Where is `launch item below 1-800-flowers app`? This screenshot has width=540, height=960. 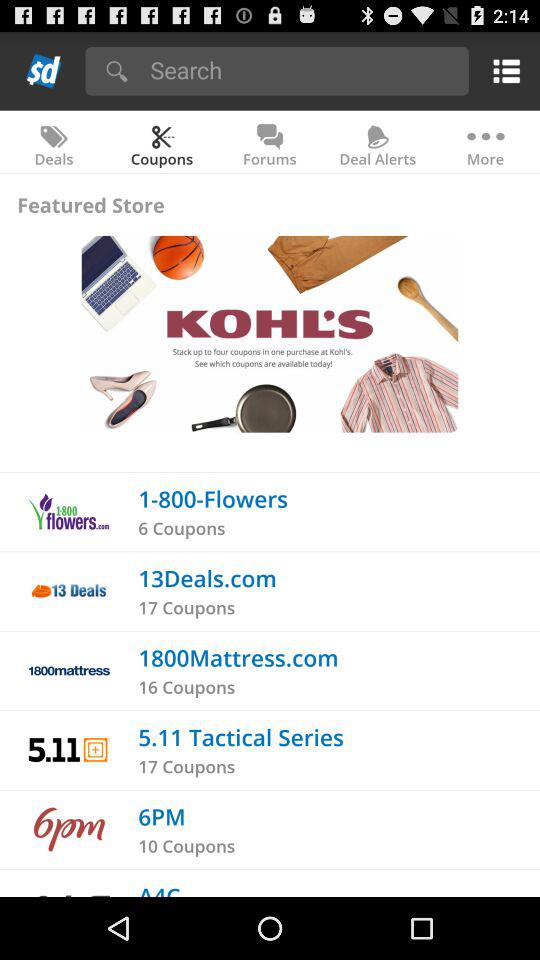
launch item below 1-800-flowers app is located at coordinates (182, 528).